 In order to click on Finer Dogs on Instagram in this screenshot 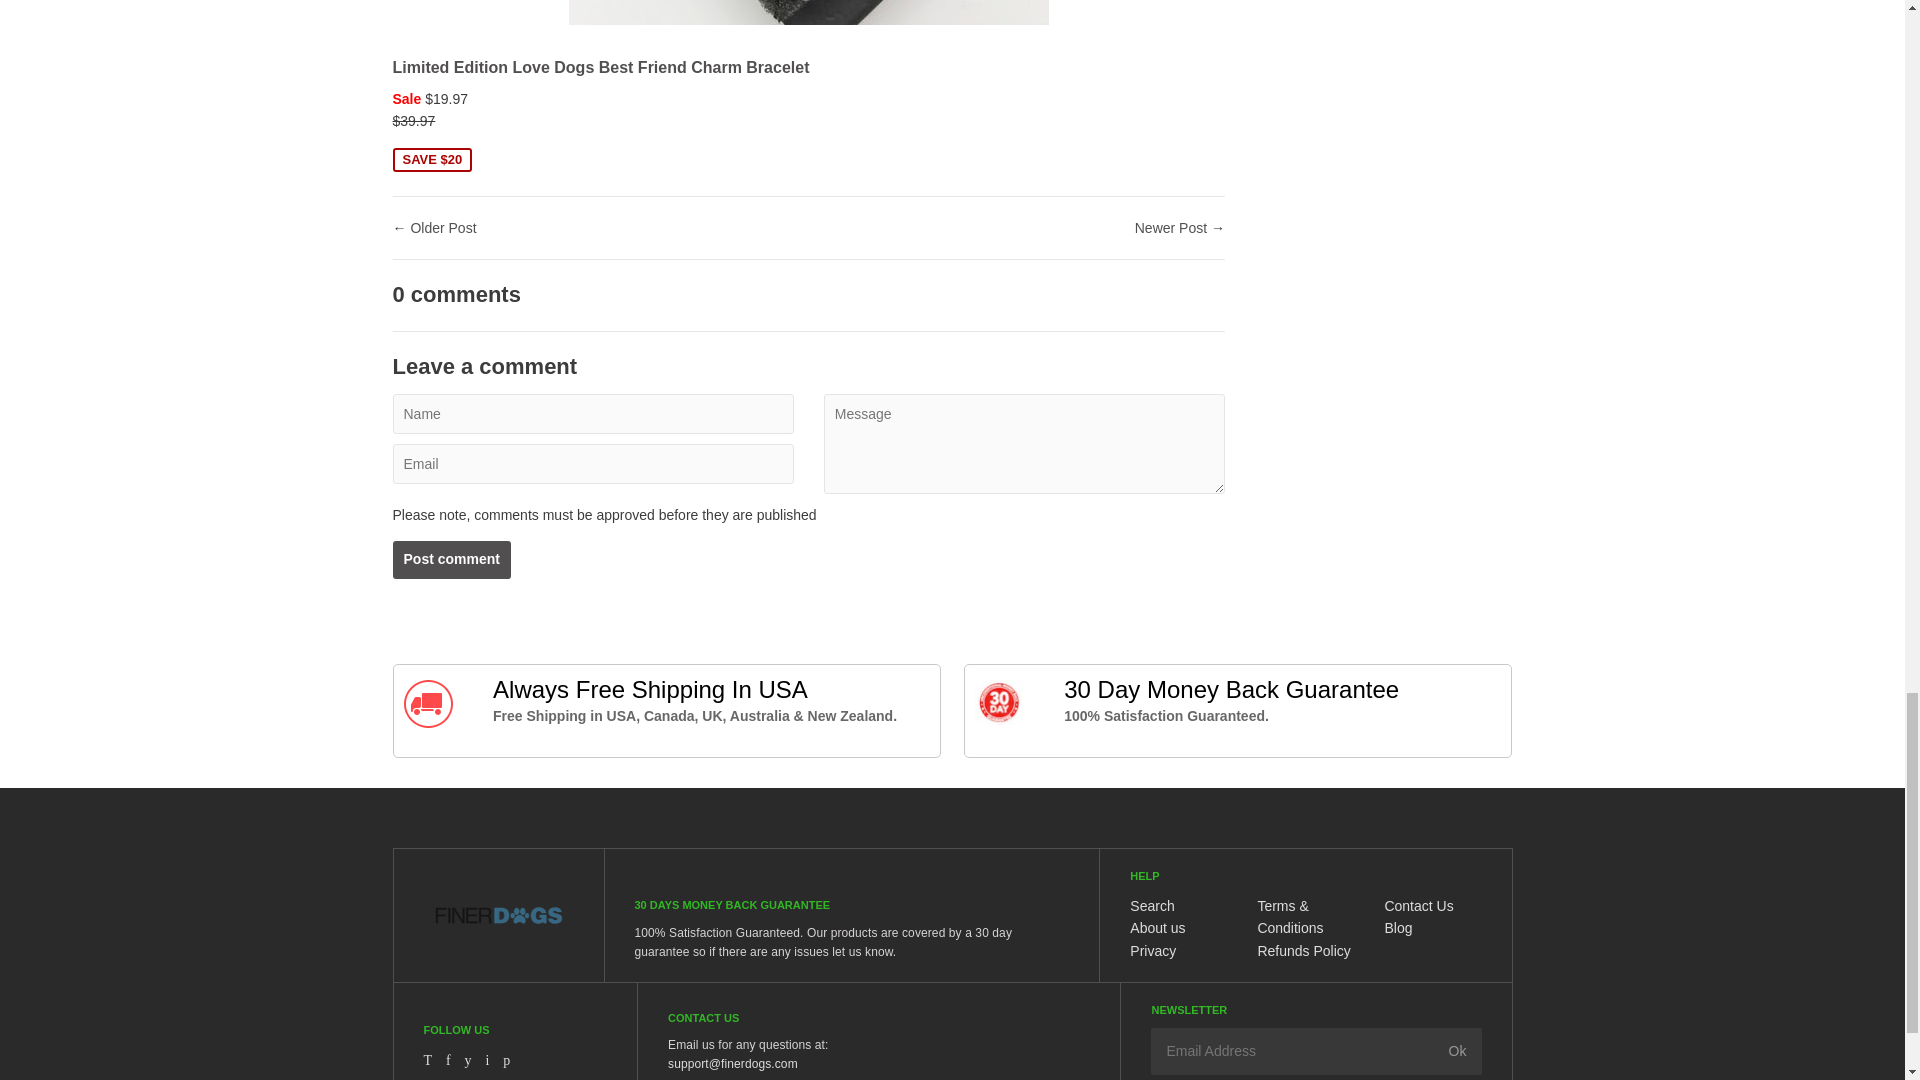, I will do `click(487, 1060)`.